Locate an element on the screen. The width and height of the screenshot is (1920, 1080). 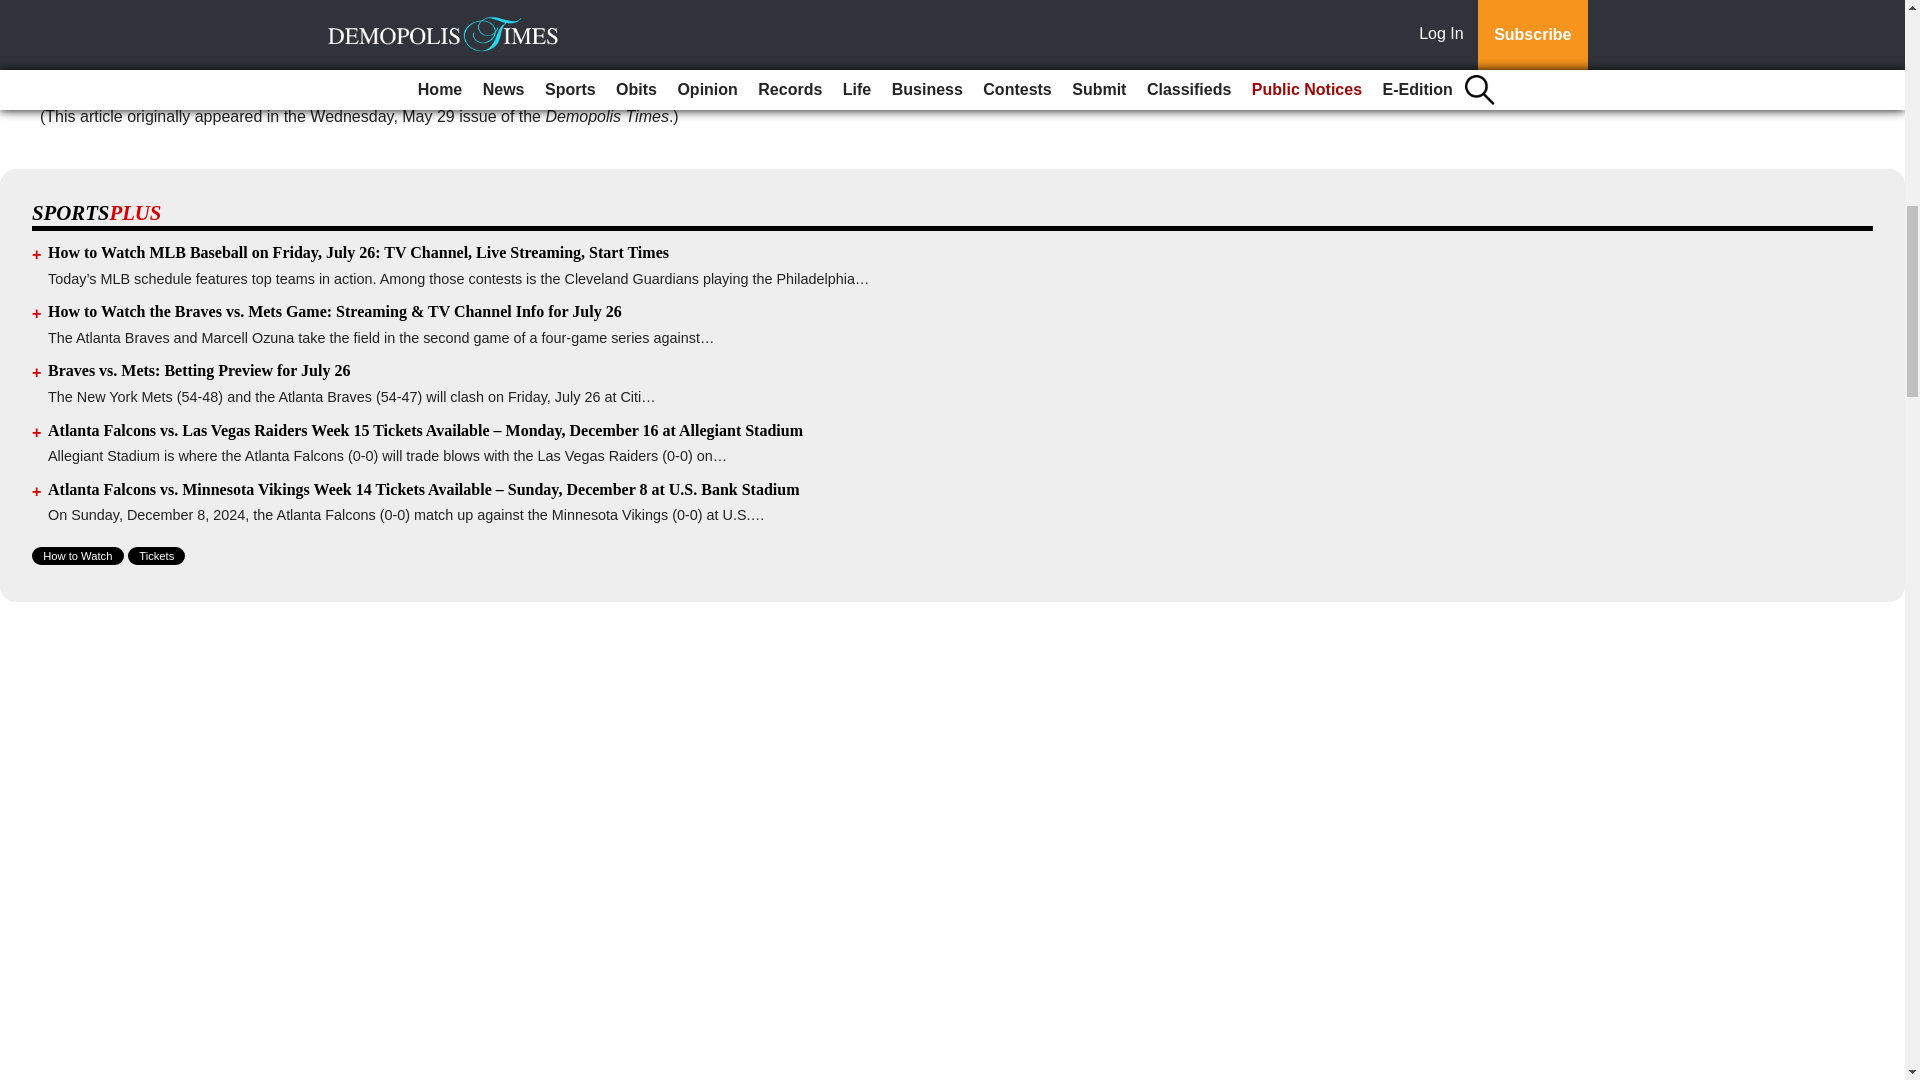
Tickets is located at coordinates (156, 555).